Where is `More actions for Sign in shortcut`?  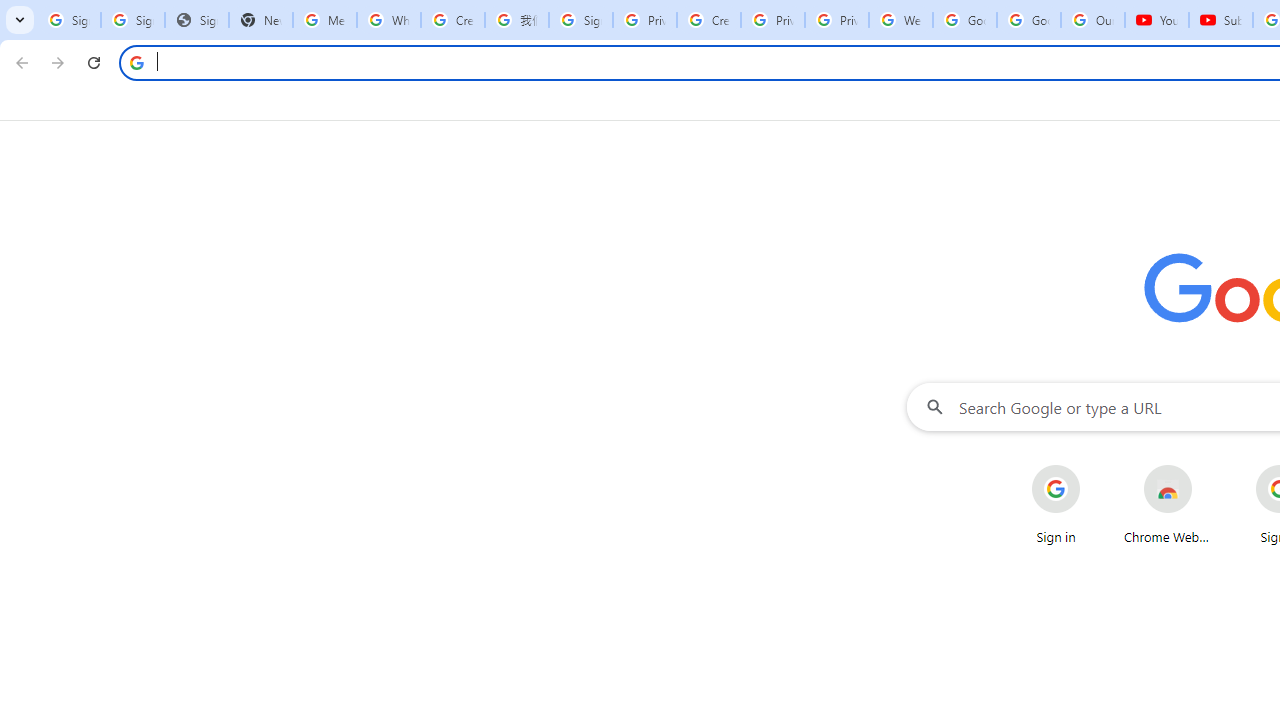 More actions for Sign in shortcut is located at coordinates (1095, 466).